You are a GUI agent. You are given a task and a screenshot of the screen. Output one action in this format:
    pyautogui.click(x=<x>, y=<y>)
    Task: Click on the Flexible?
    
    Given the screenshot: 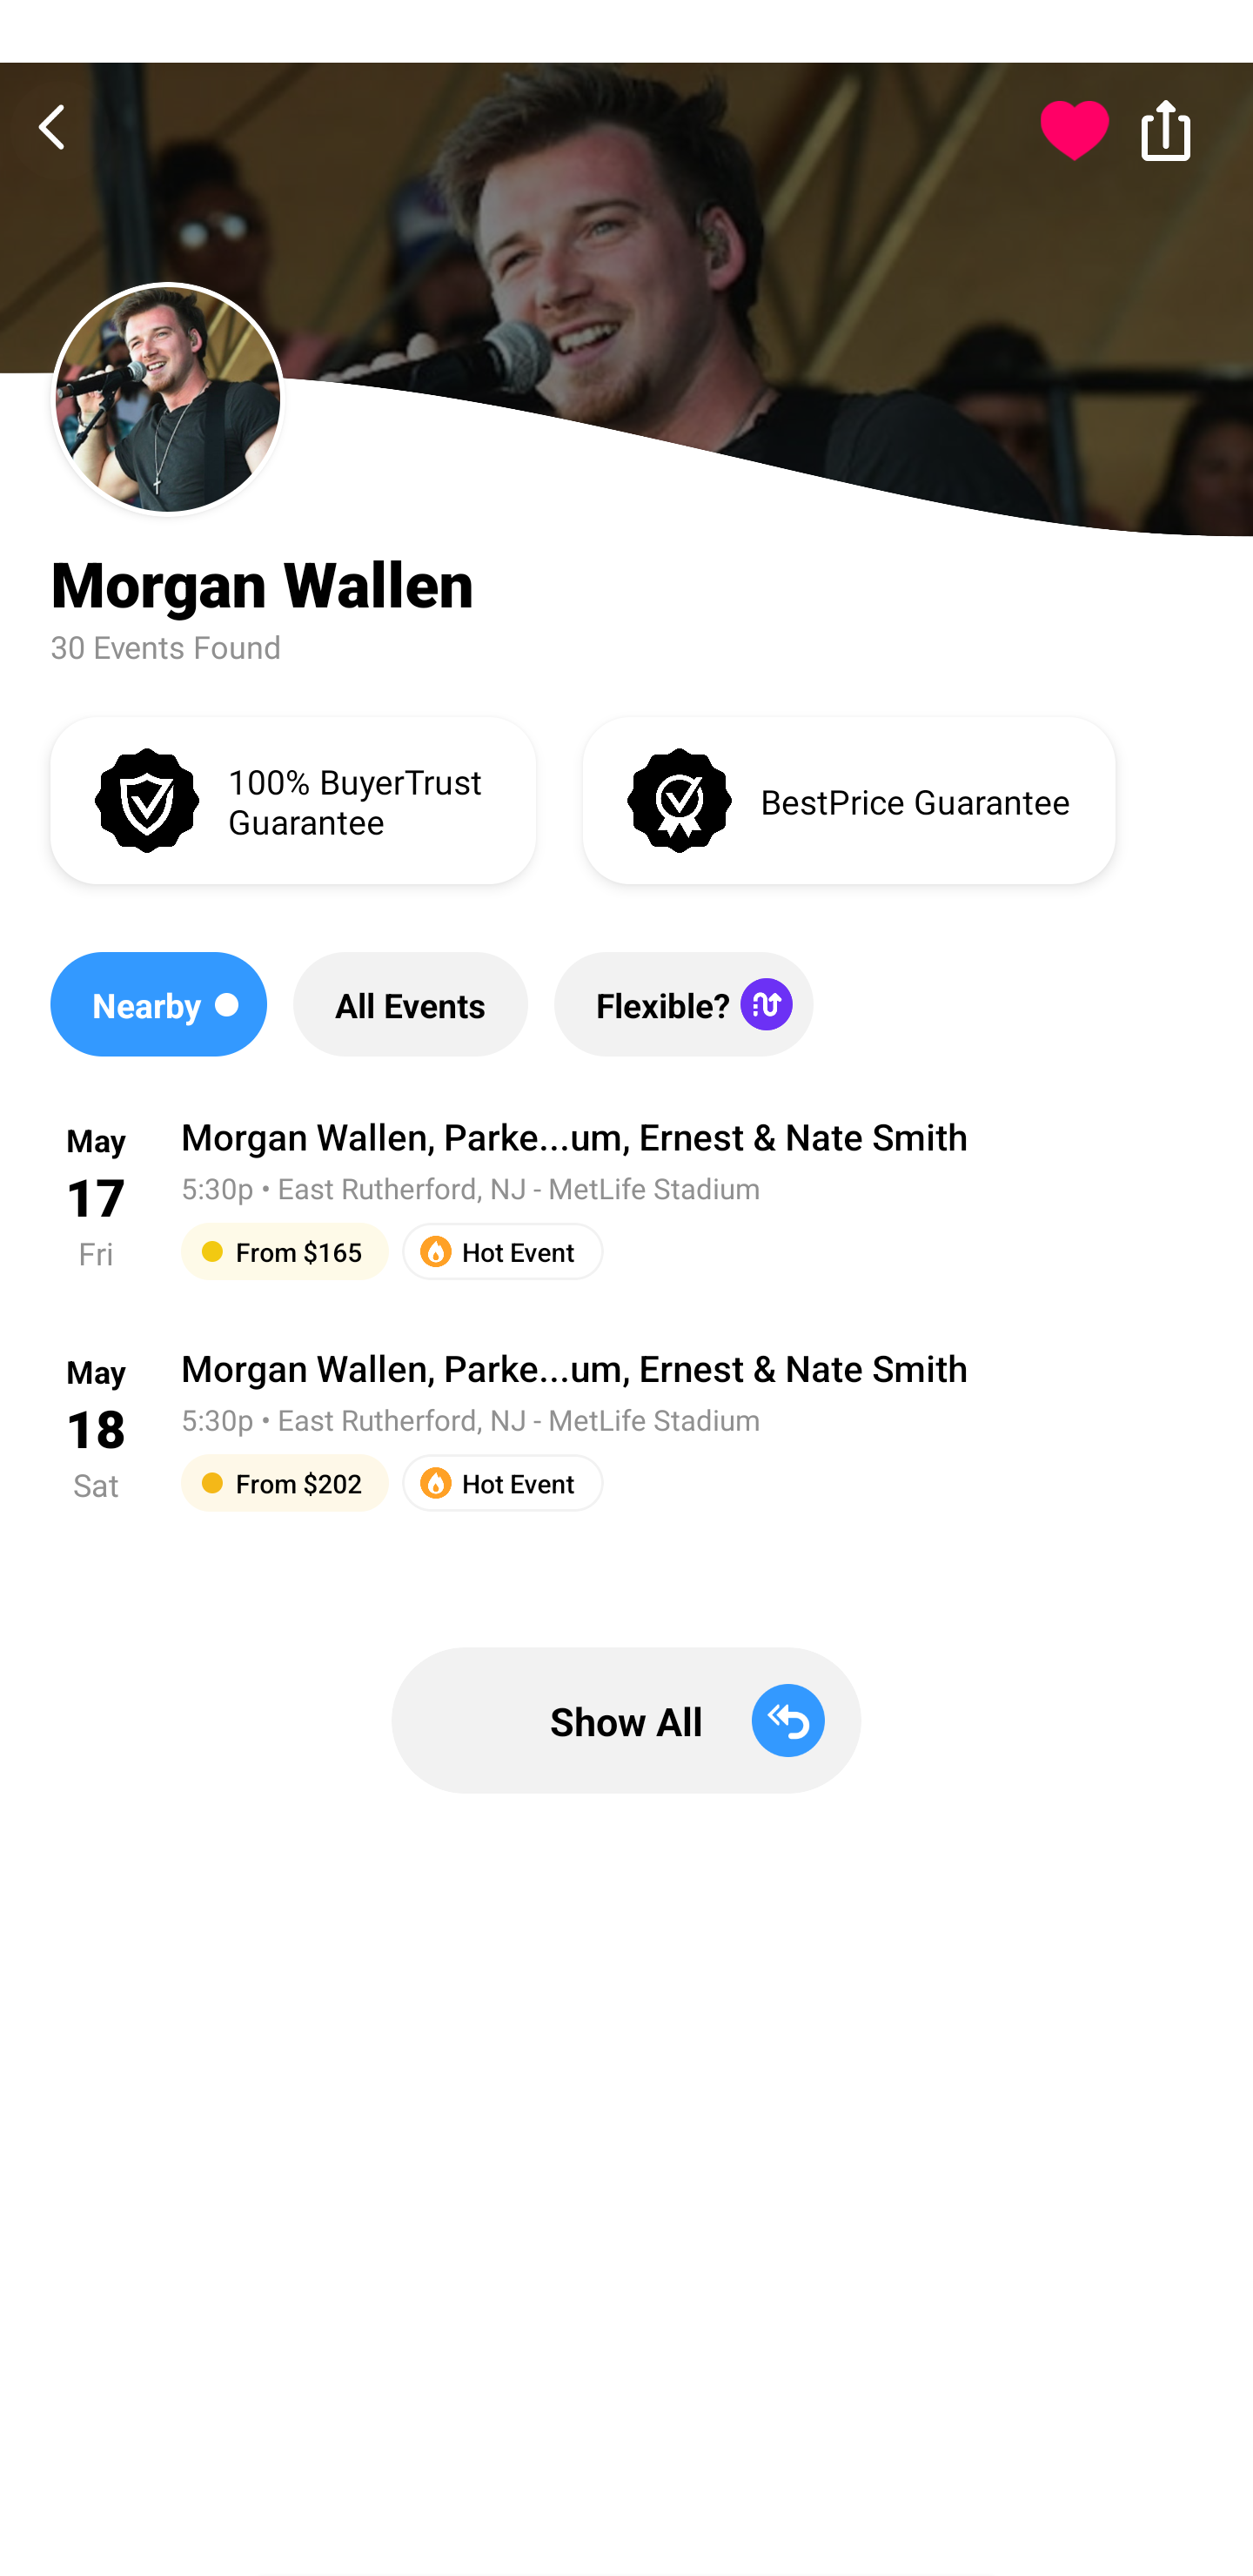 What is the action you would take?
    pyautogui.click(x=683, y=1004)
    